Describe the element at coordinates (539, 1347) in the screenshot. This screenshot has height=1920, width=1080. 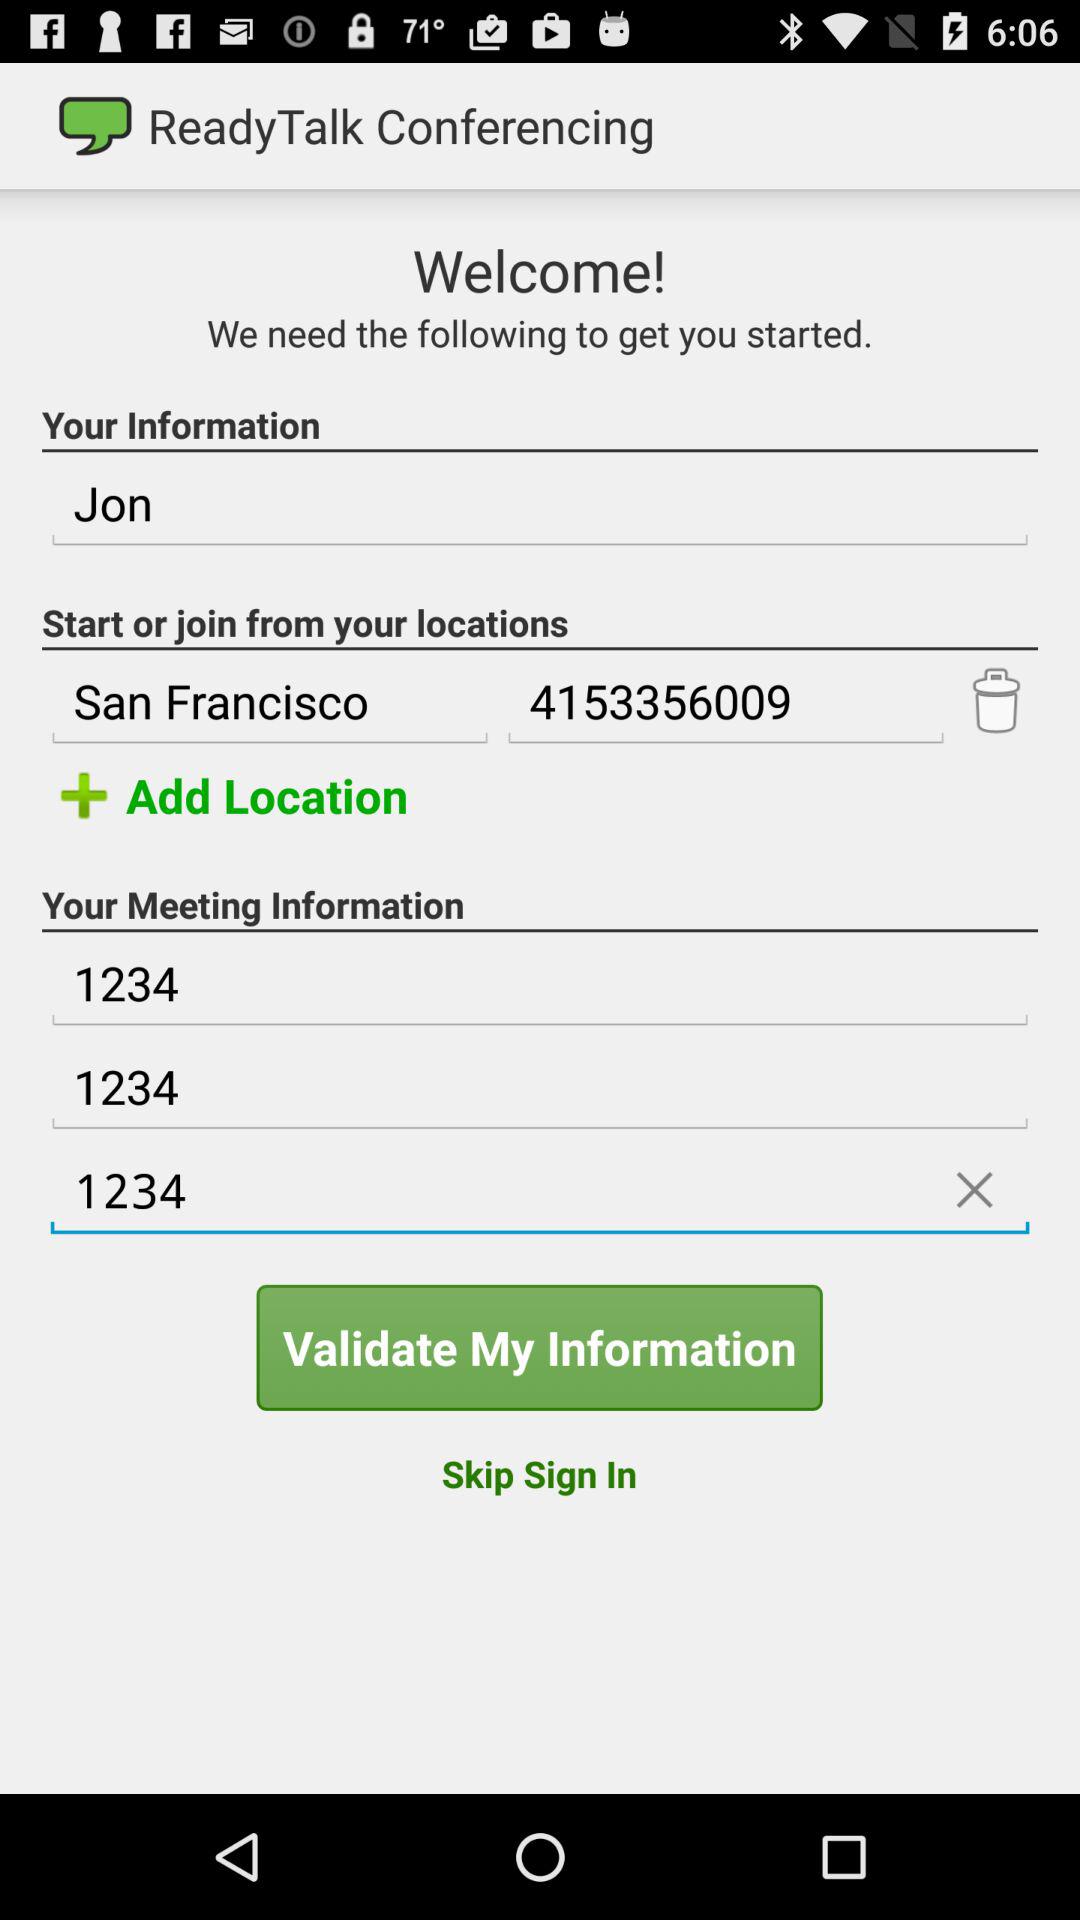
I see `turn off button above skip sign in` at that location.